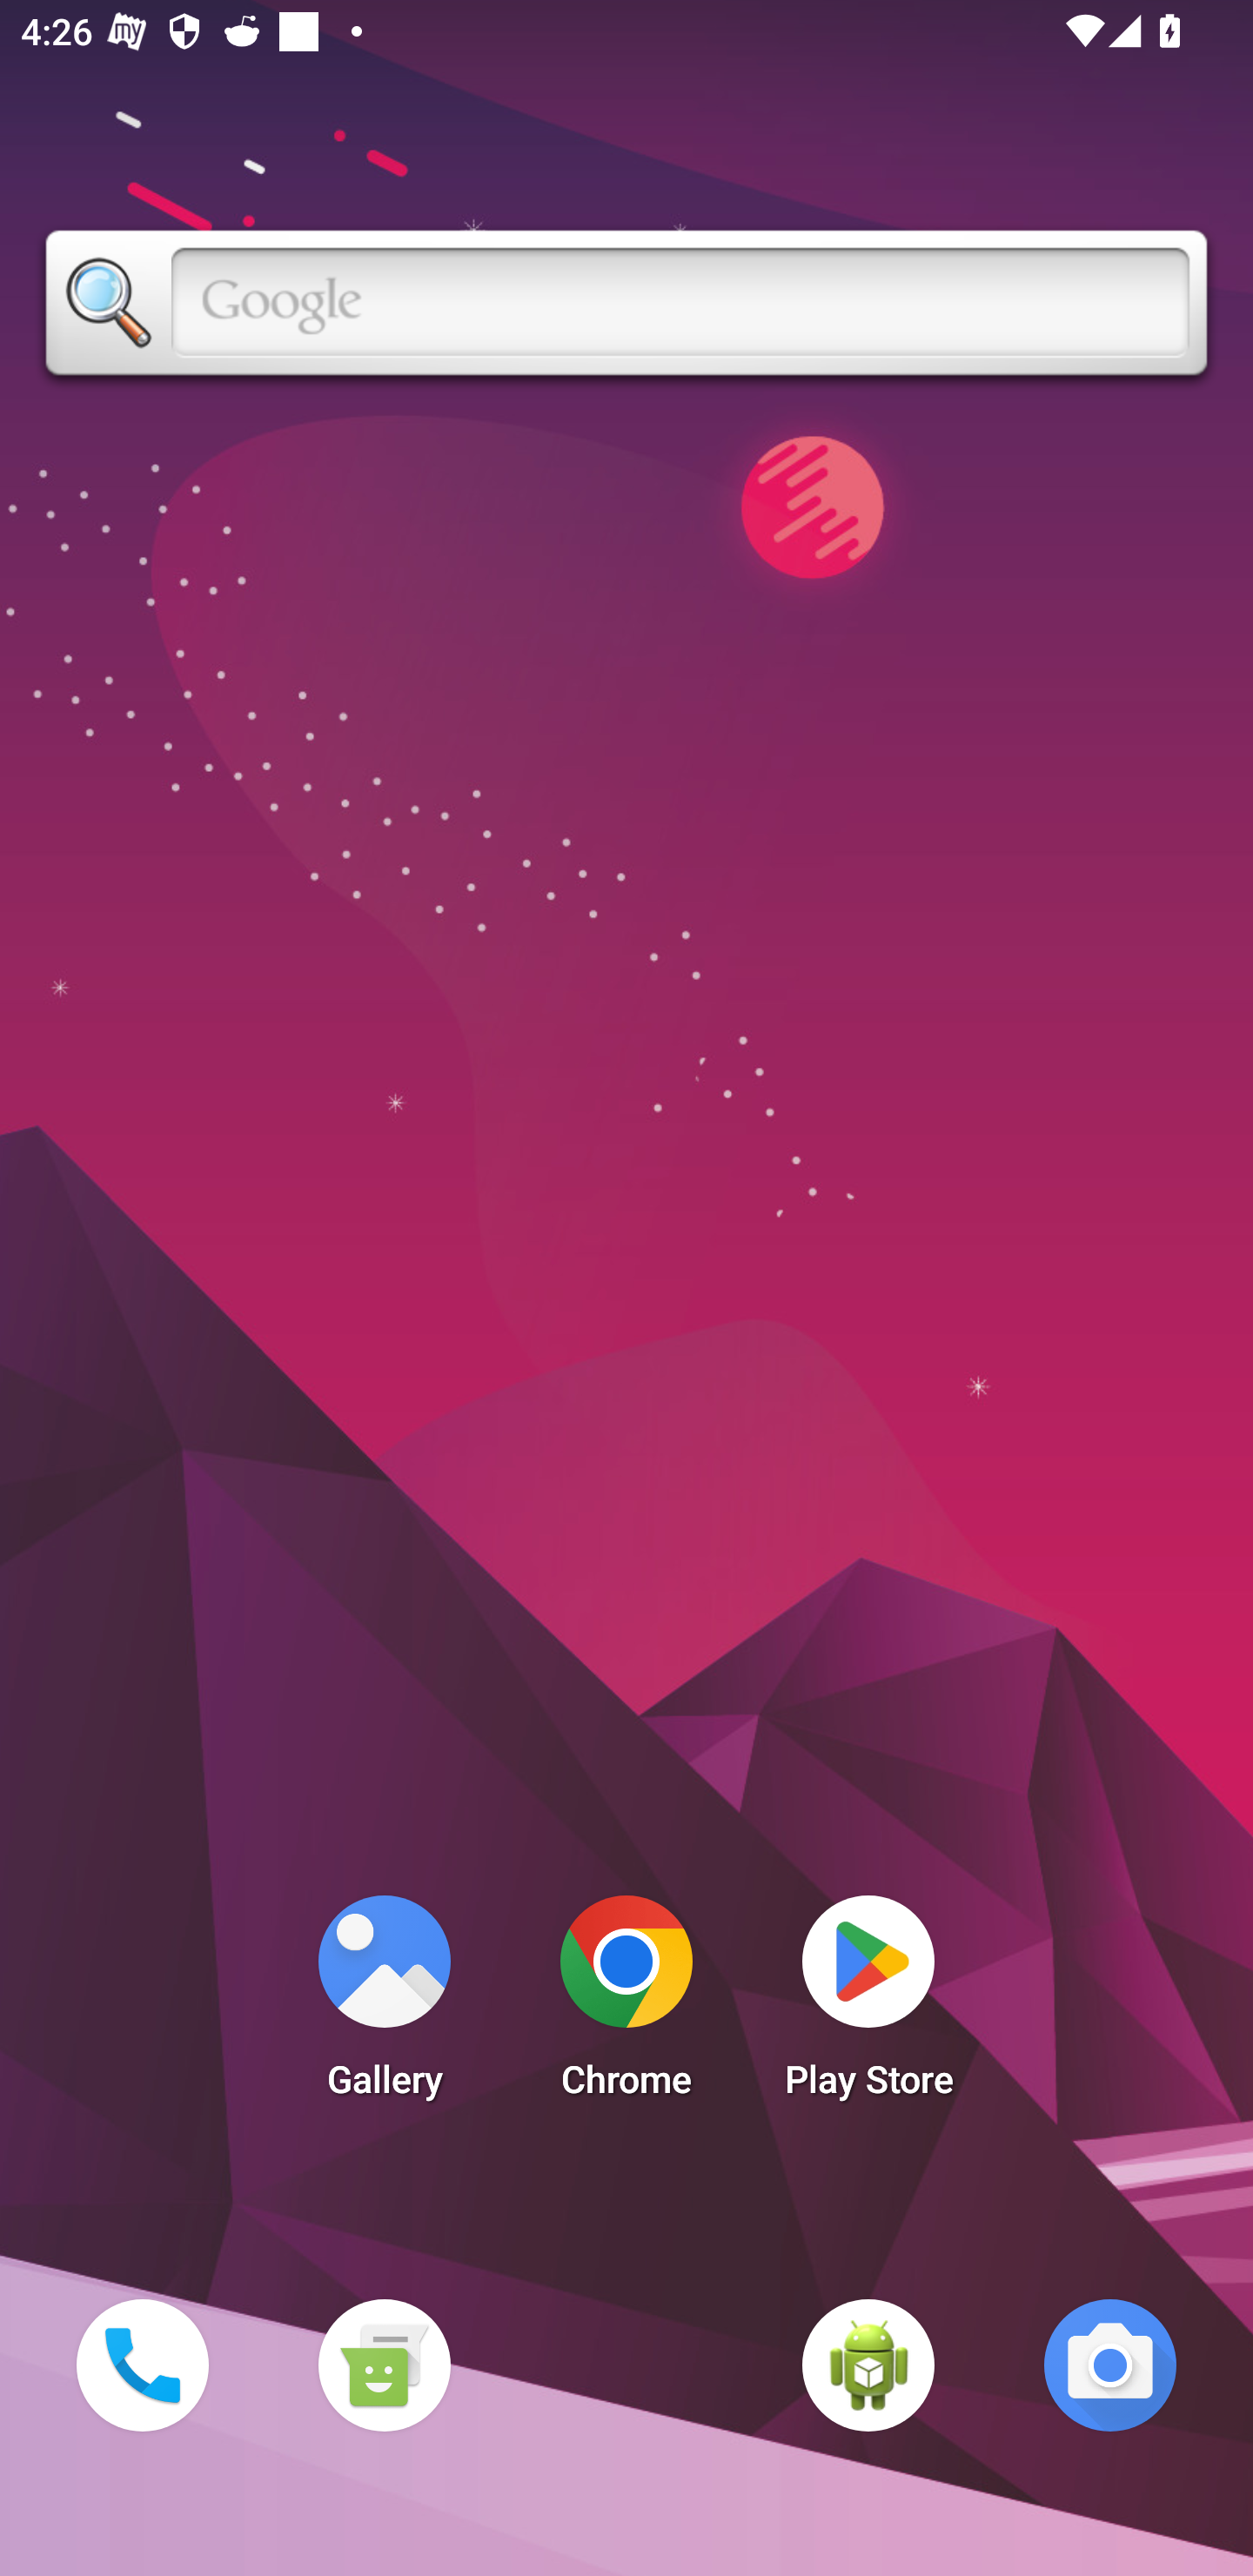  Describe the element at coordinates (384, 2365) in the screenshot. I see `Messaging` at that location.